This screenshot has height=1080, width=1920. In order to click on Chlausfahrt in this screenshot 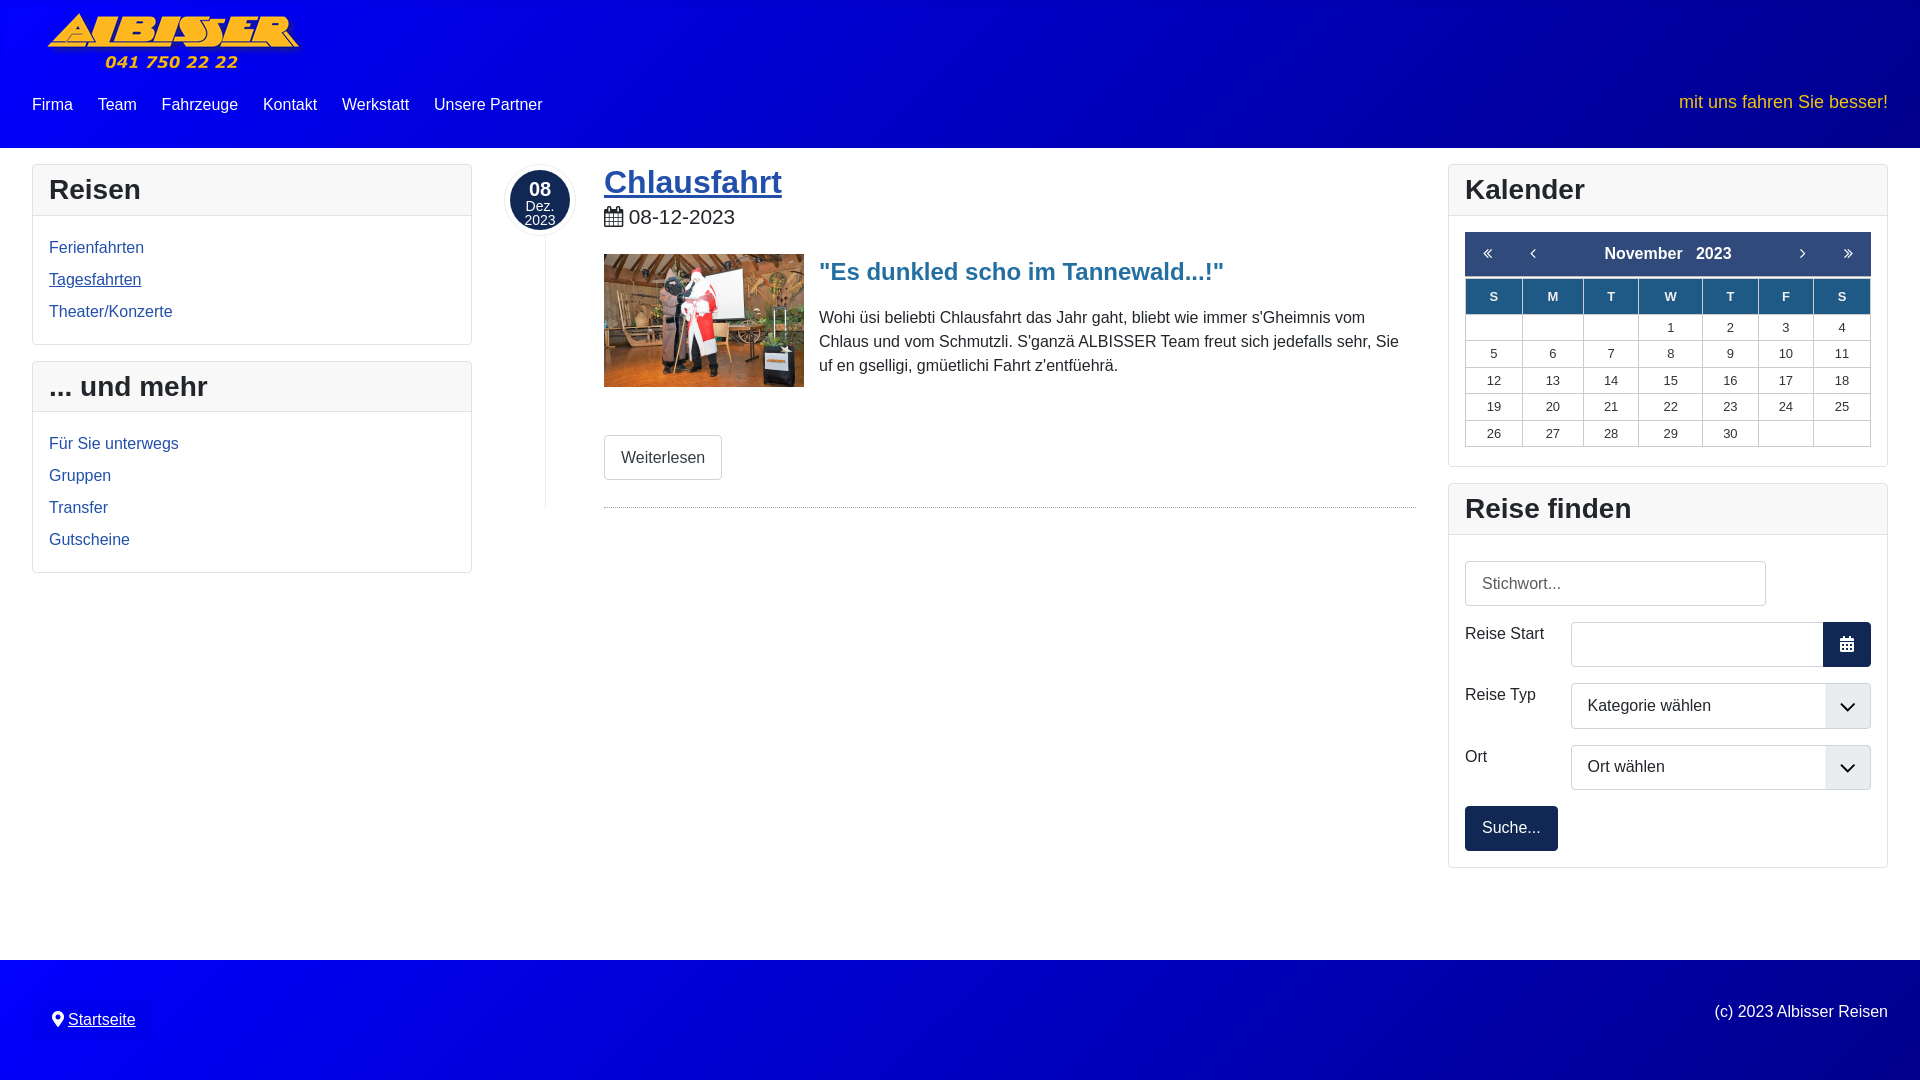, I will do `click(693, 182)`.